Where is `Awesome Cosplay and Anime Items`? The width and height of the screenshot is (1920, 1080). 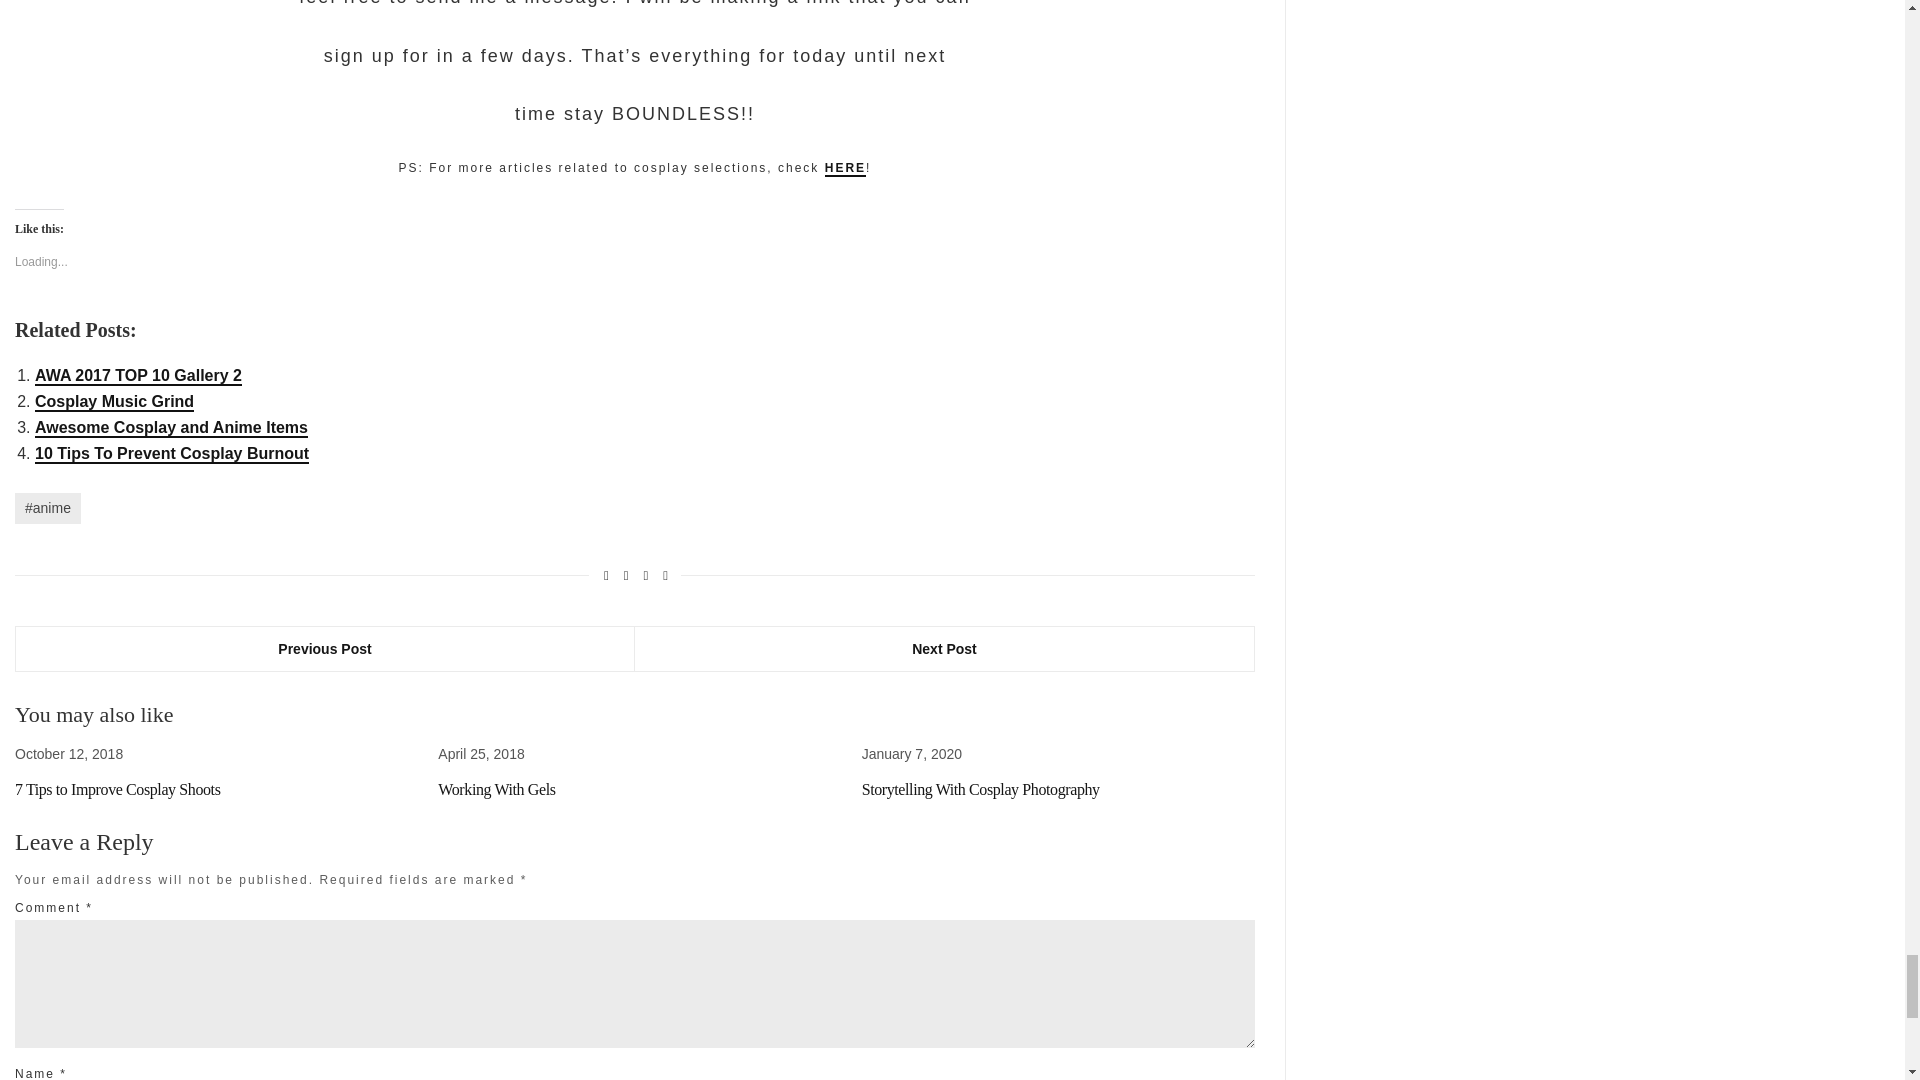 Awesome Cosplay and Anime Items is located at coordinates (170, 428).